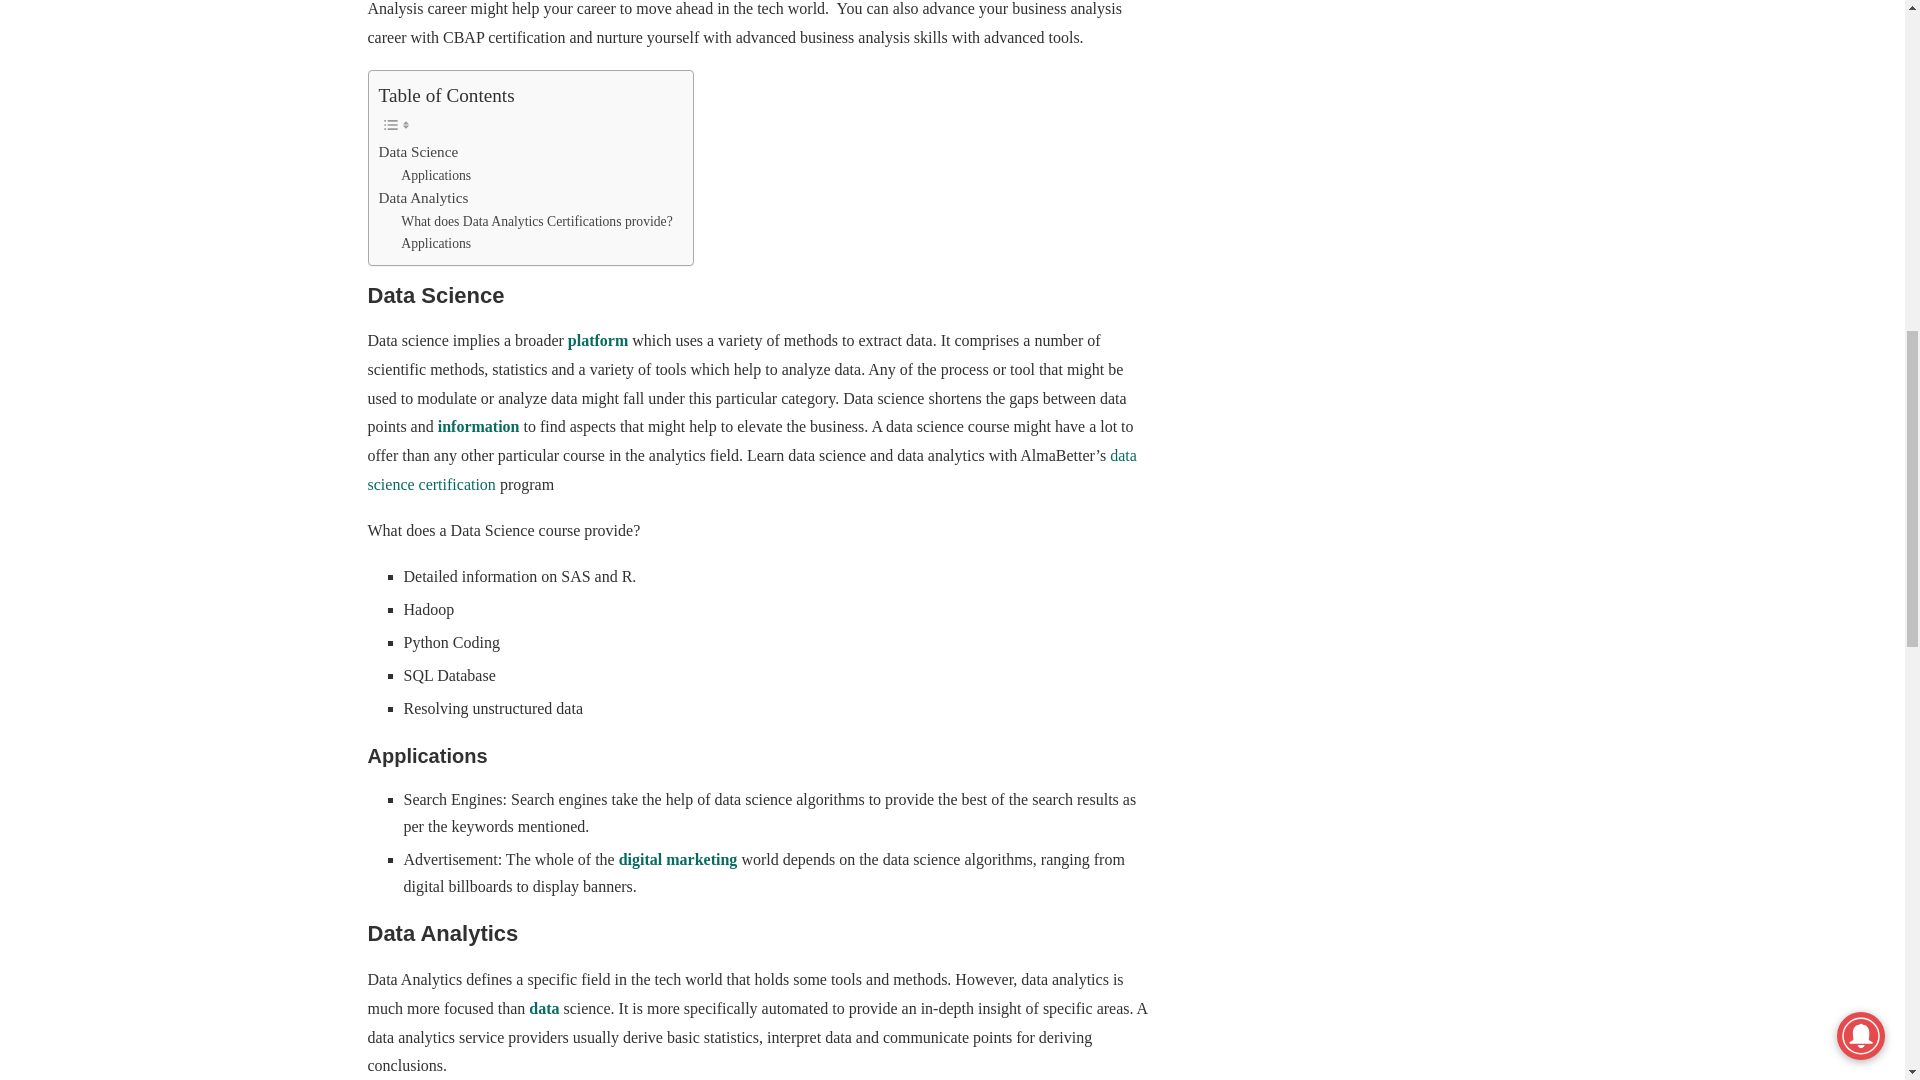 The width and height of the screenshot is (1920, 1080). I want to click on Applications, so click(436, 176).